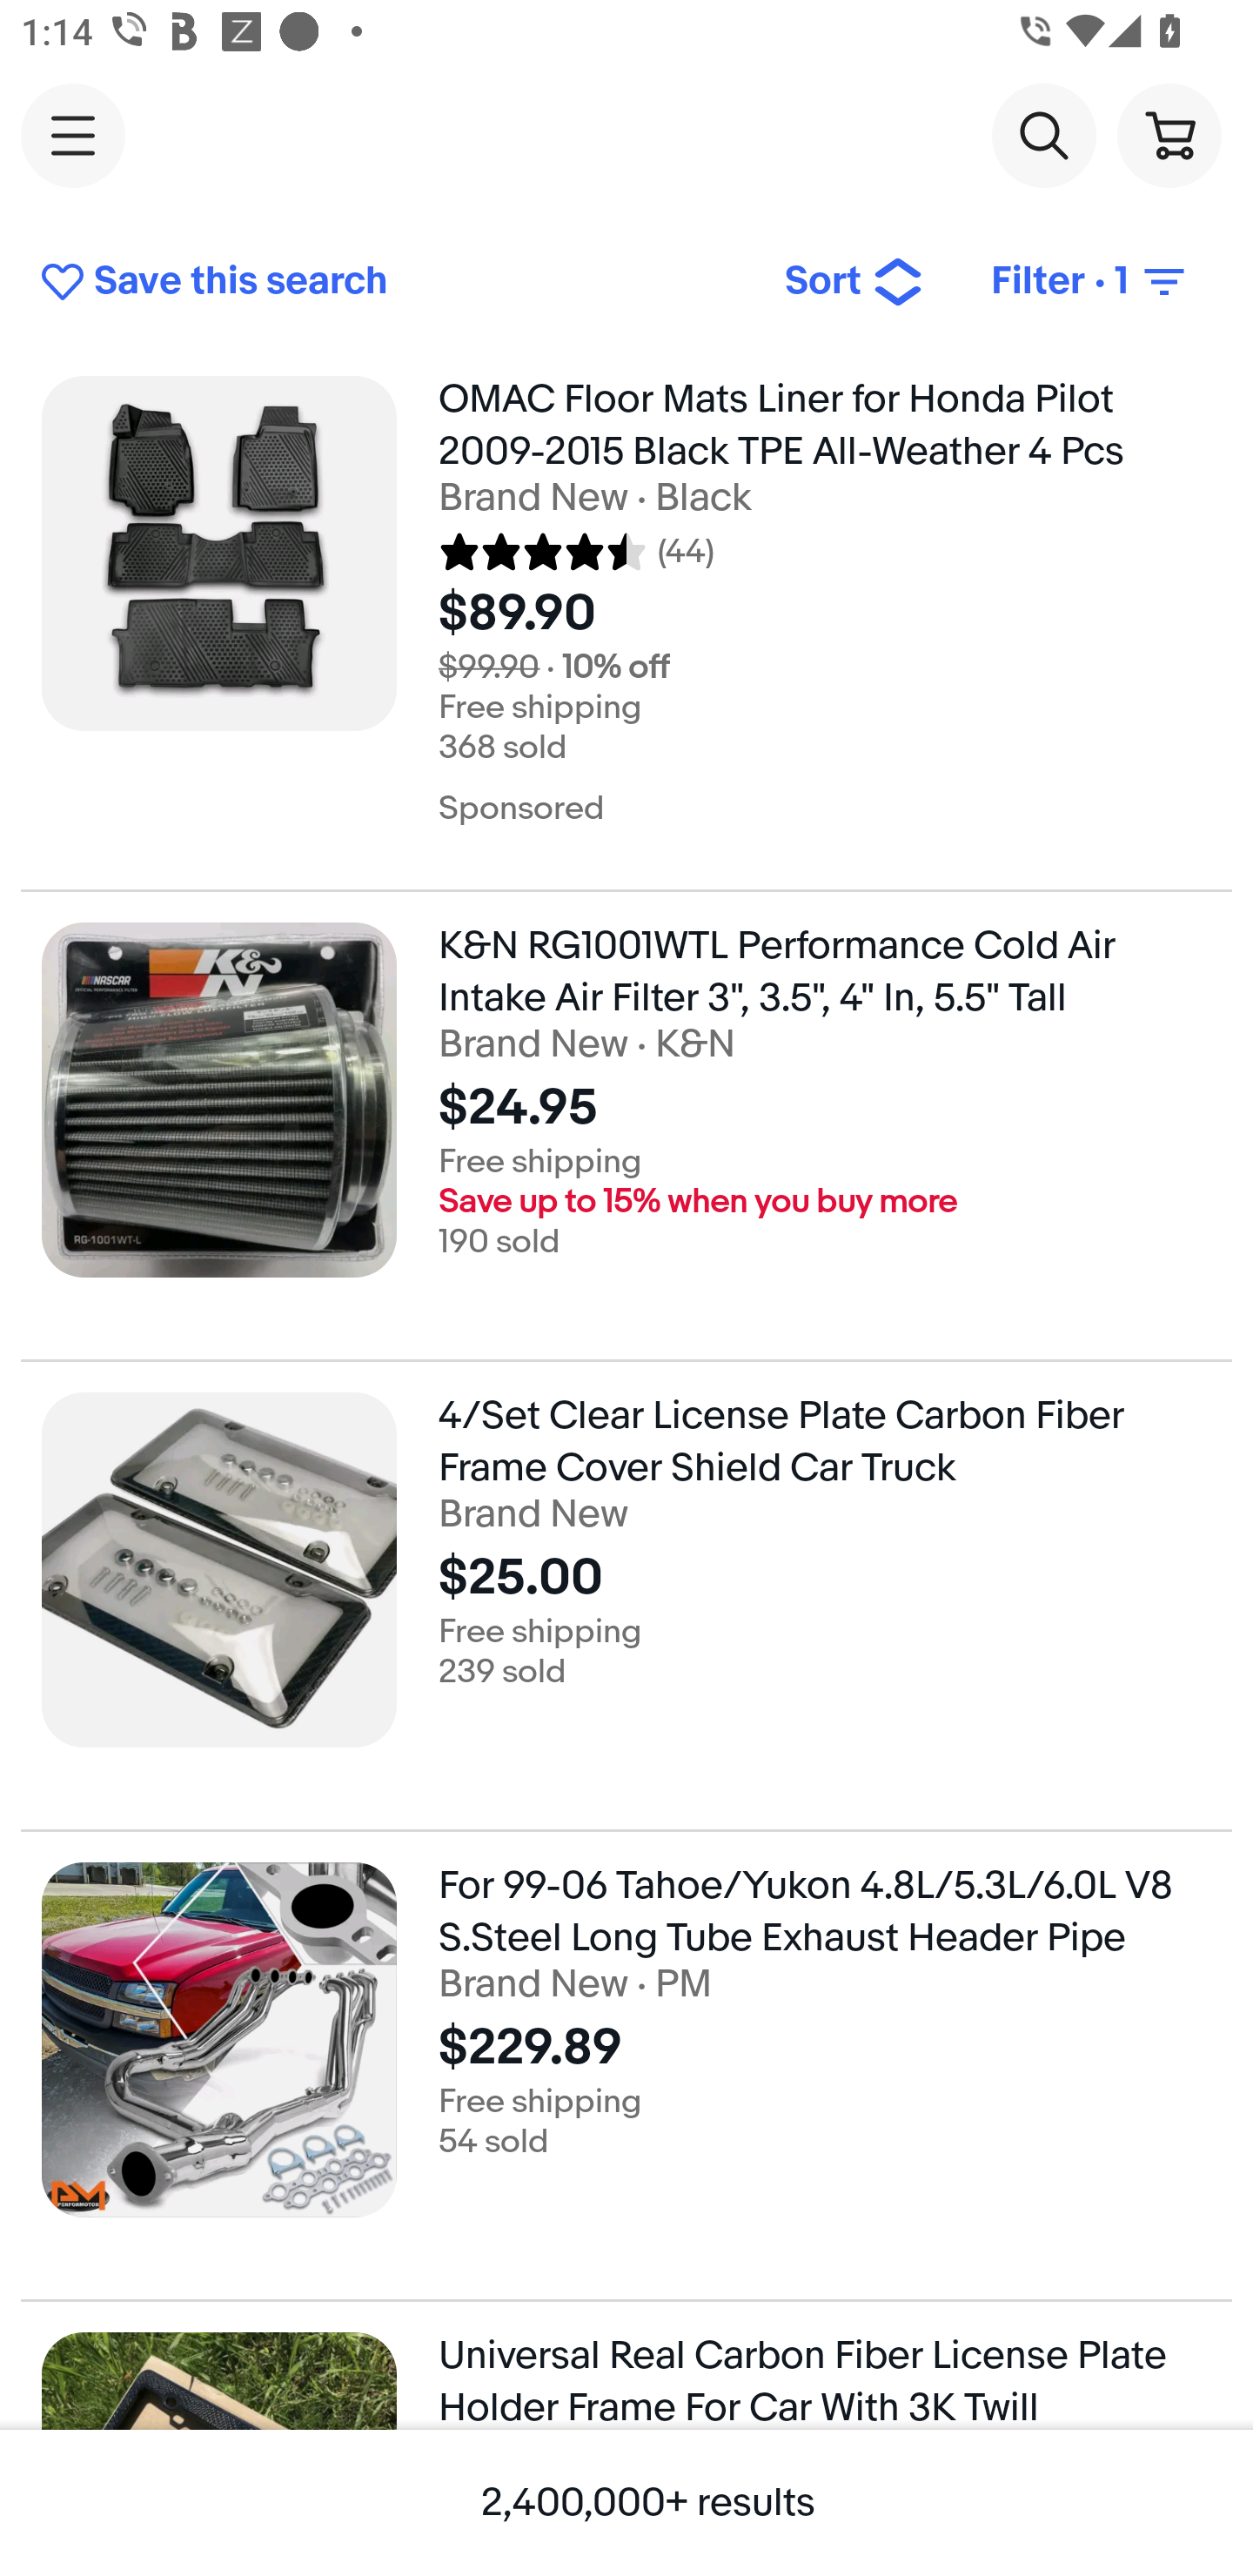 Image resolution: width=1253 pixels, height=2576 pixels. What do you see at coordinates (73, 135) in the screenshot?
I see `Main navigation, open` at bounding box center [73, 135].